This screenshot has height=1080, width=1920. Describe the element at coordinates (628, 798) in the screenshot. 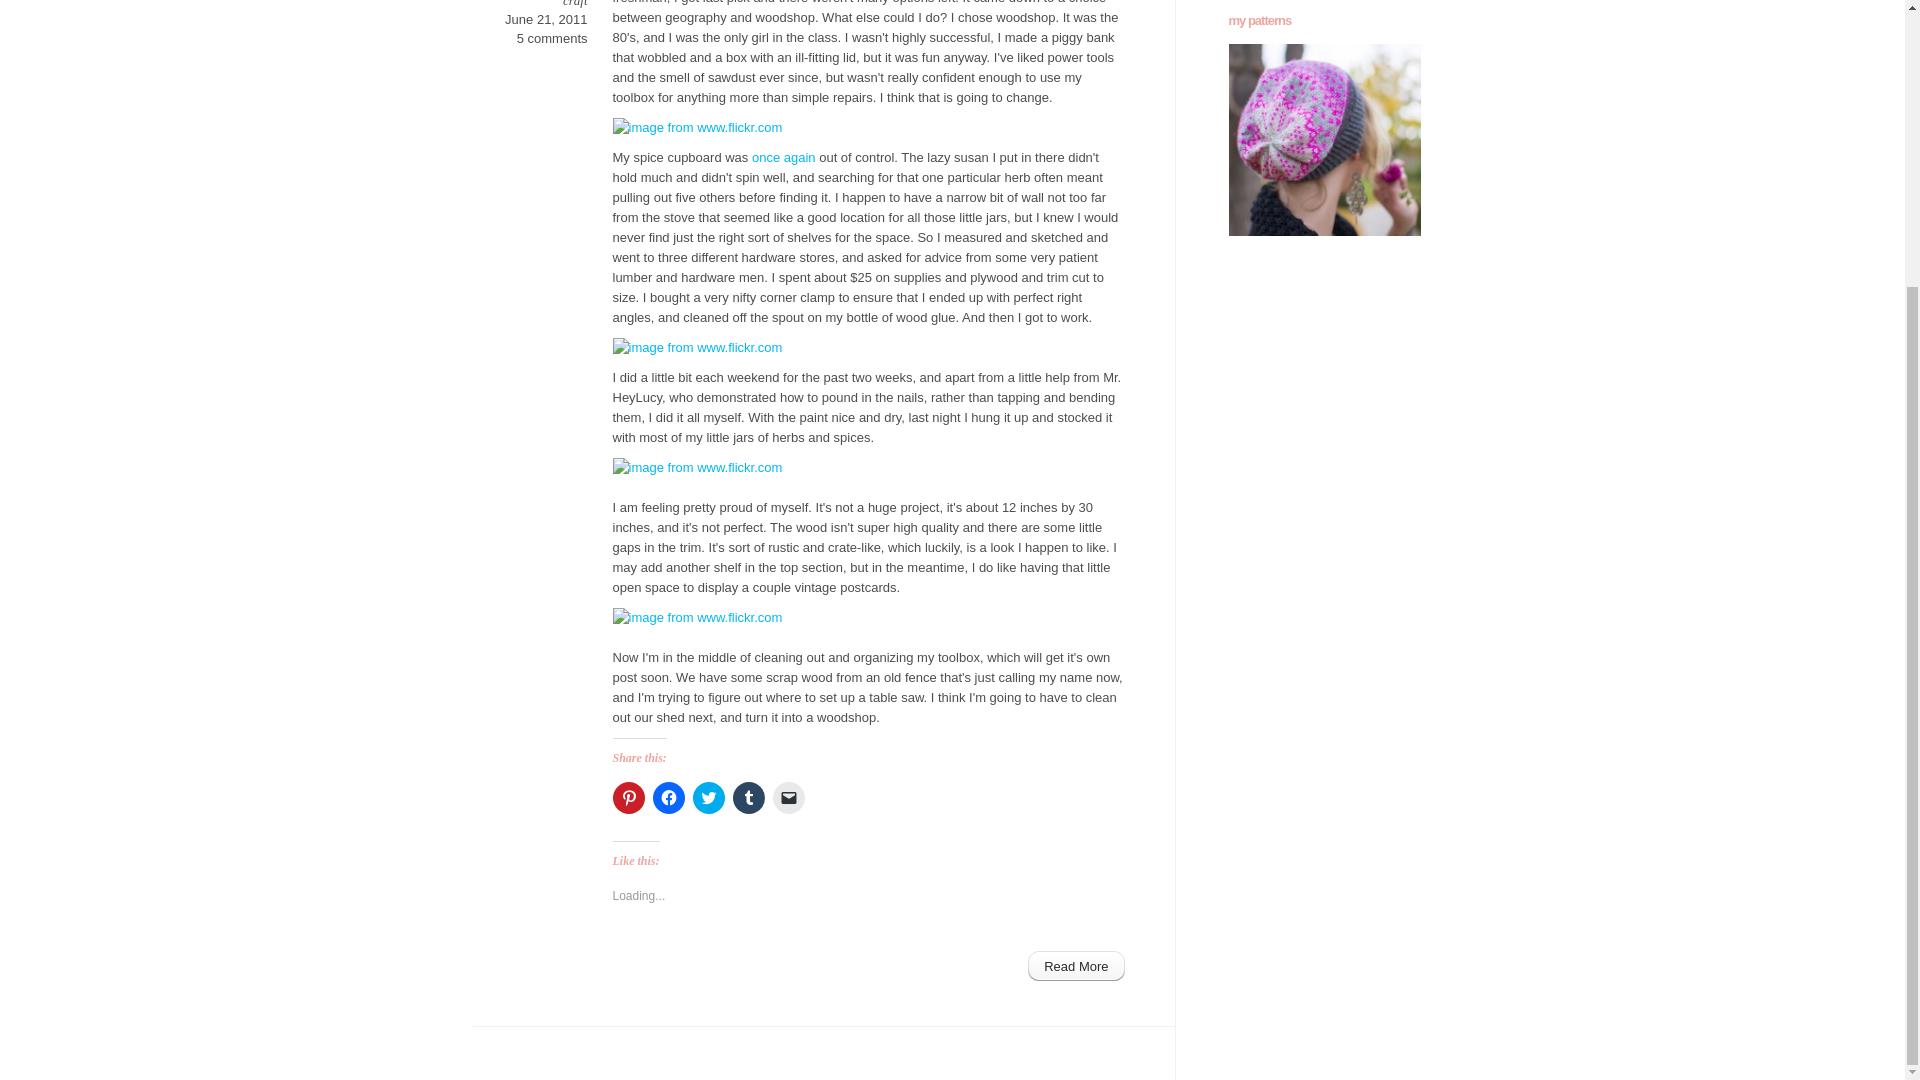

I see `Click to share on Pinterest` at that location.